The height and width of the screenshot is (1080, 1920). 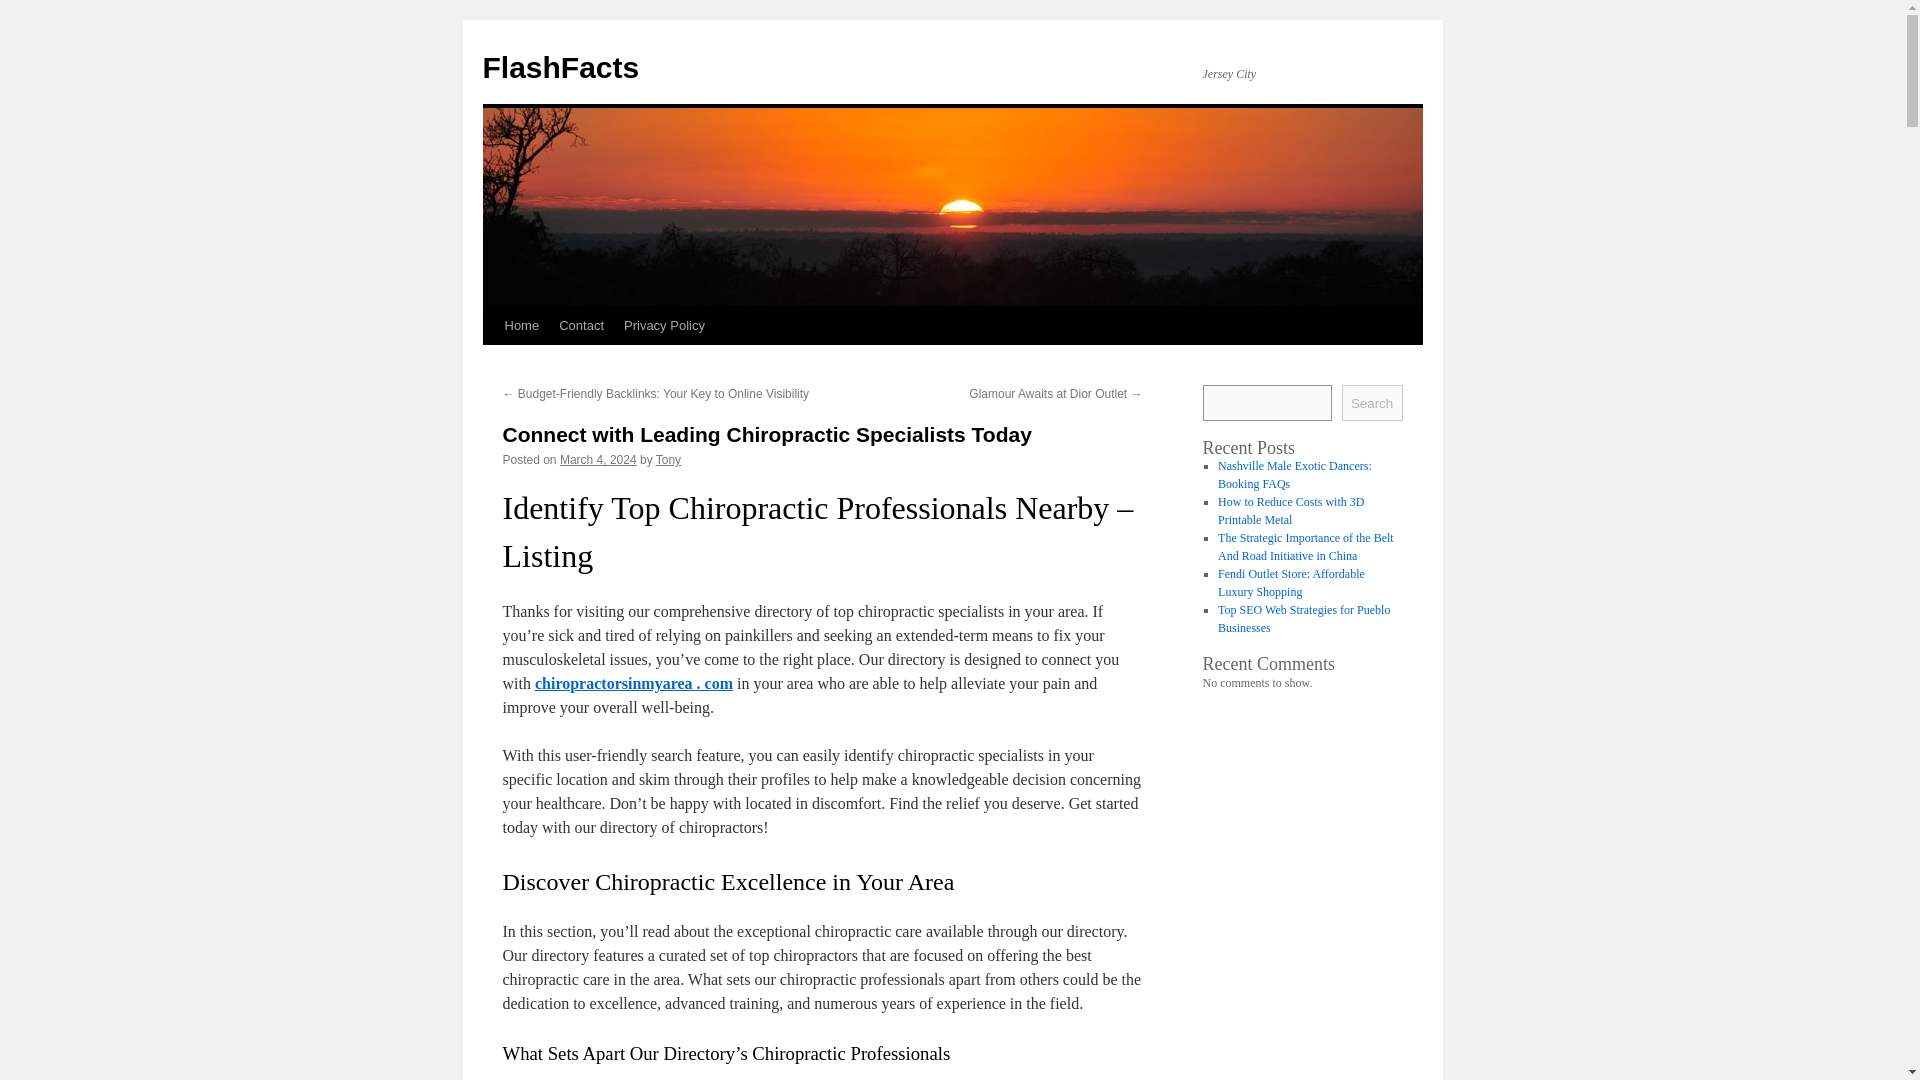 What do you see at coordinates (668, 459) in the screenshot?
I see `View all posts by Tony` at bounding box center [668, 459].